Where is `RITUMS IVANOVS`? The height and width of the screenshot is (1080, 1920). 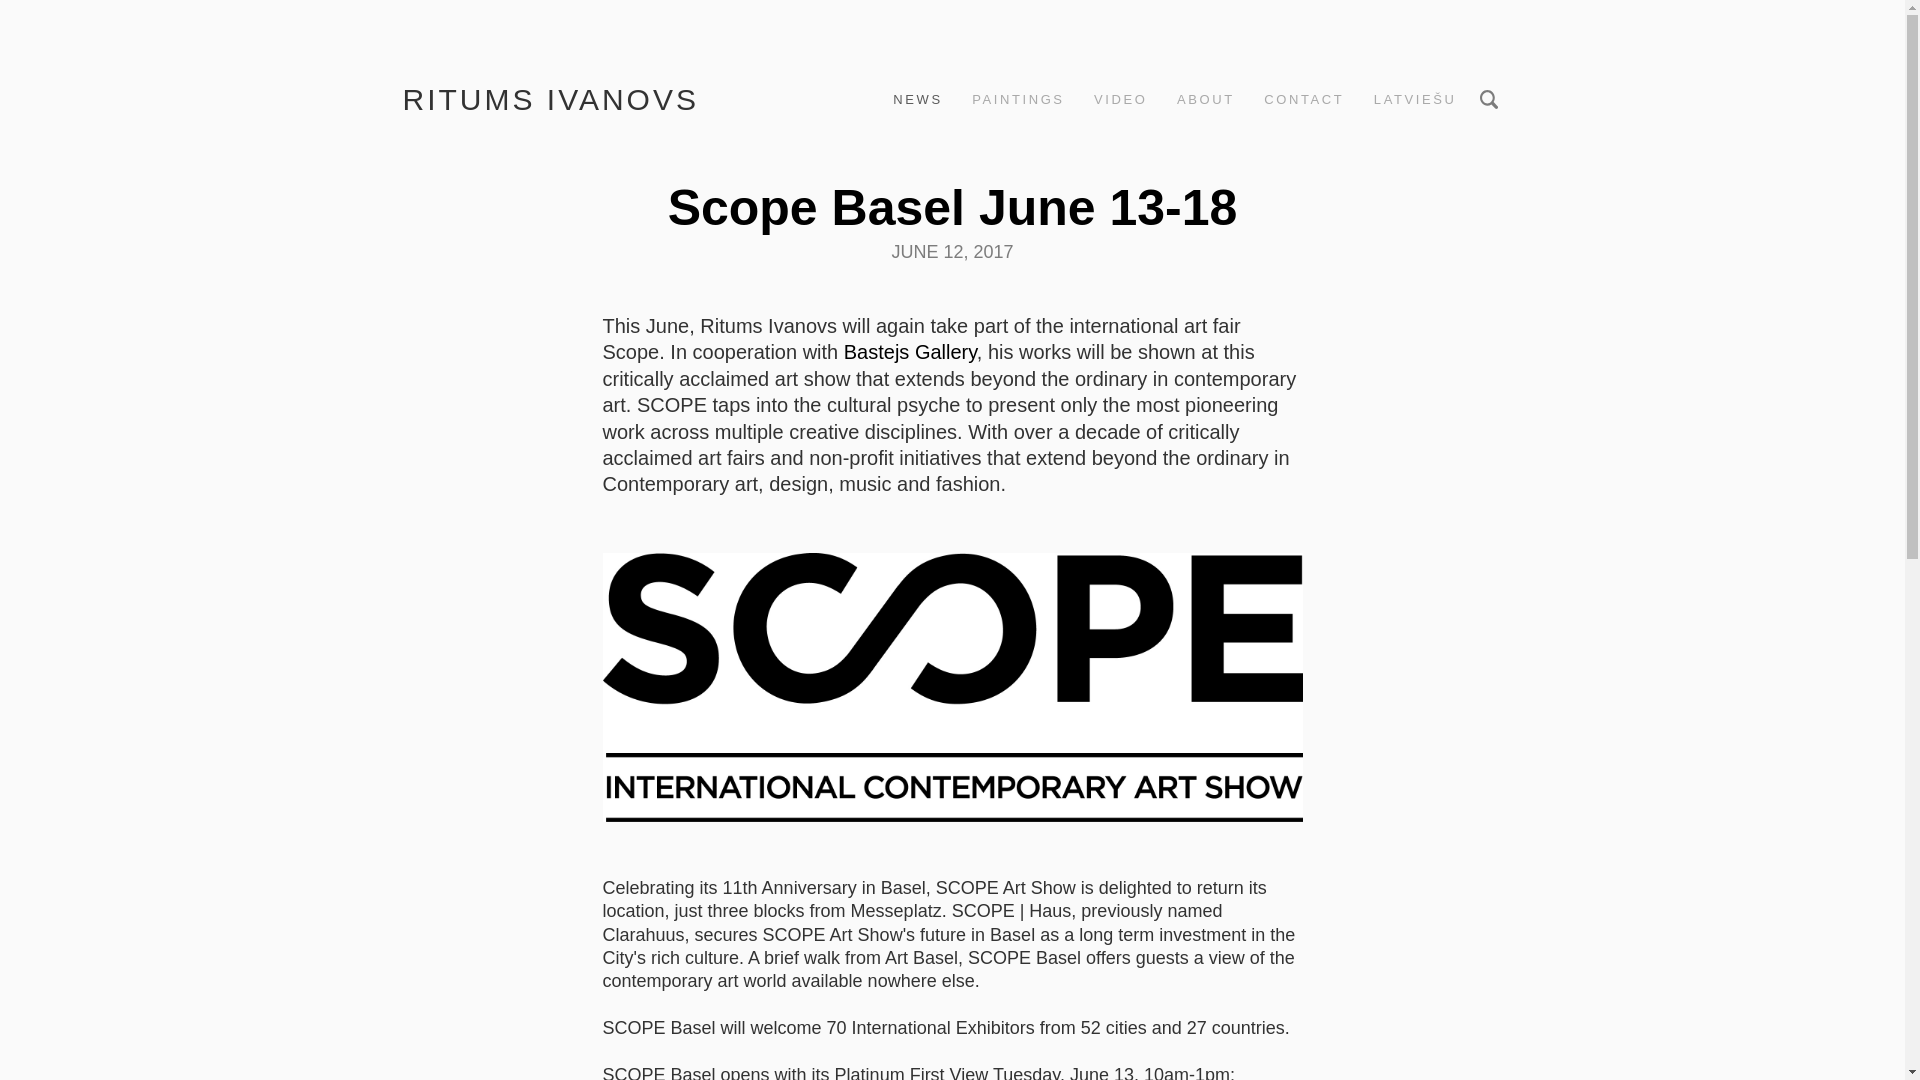 RITUMS IVANOVS is located at coordinates (550, 99).